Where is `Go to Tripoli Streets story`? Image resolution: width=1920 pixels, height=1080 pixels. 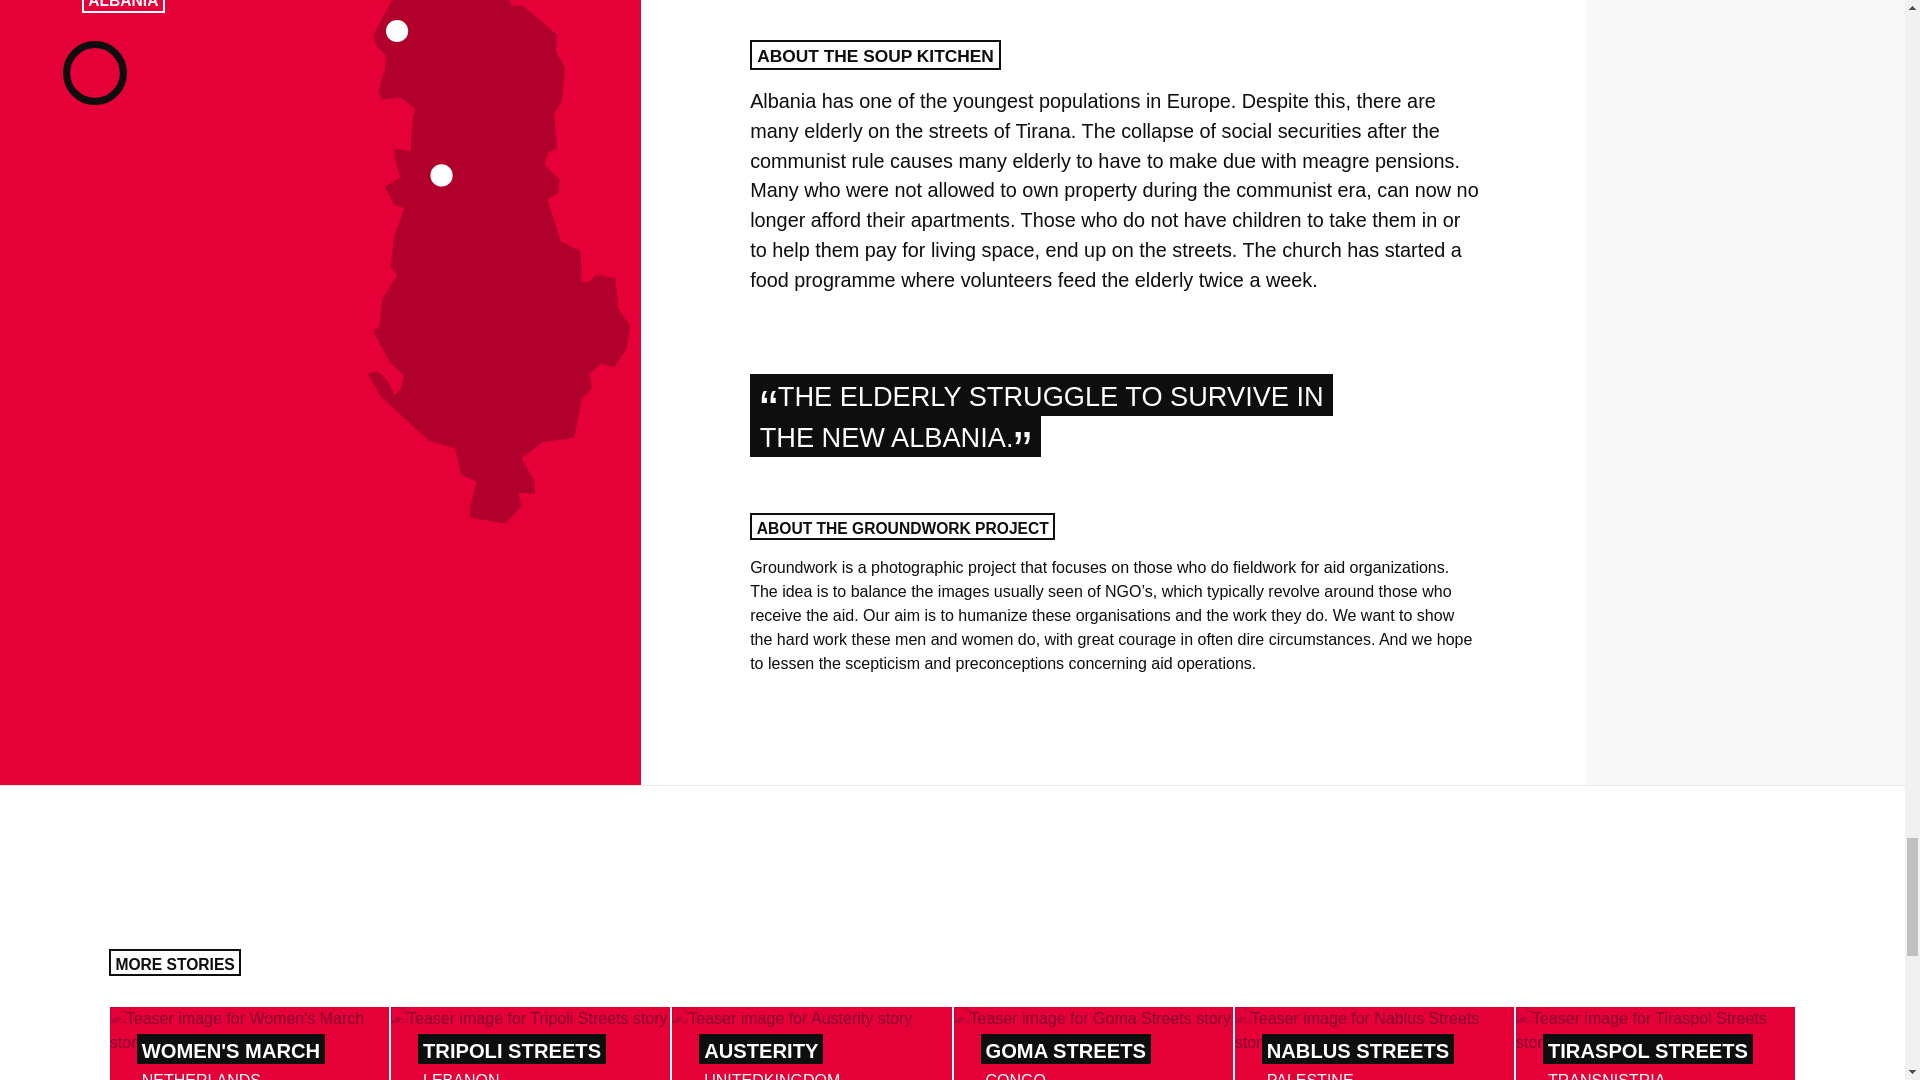 Go to Tripoli Streets story is located at coordinates (811, 1043).